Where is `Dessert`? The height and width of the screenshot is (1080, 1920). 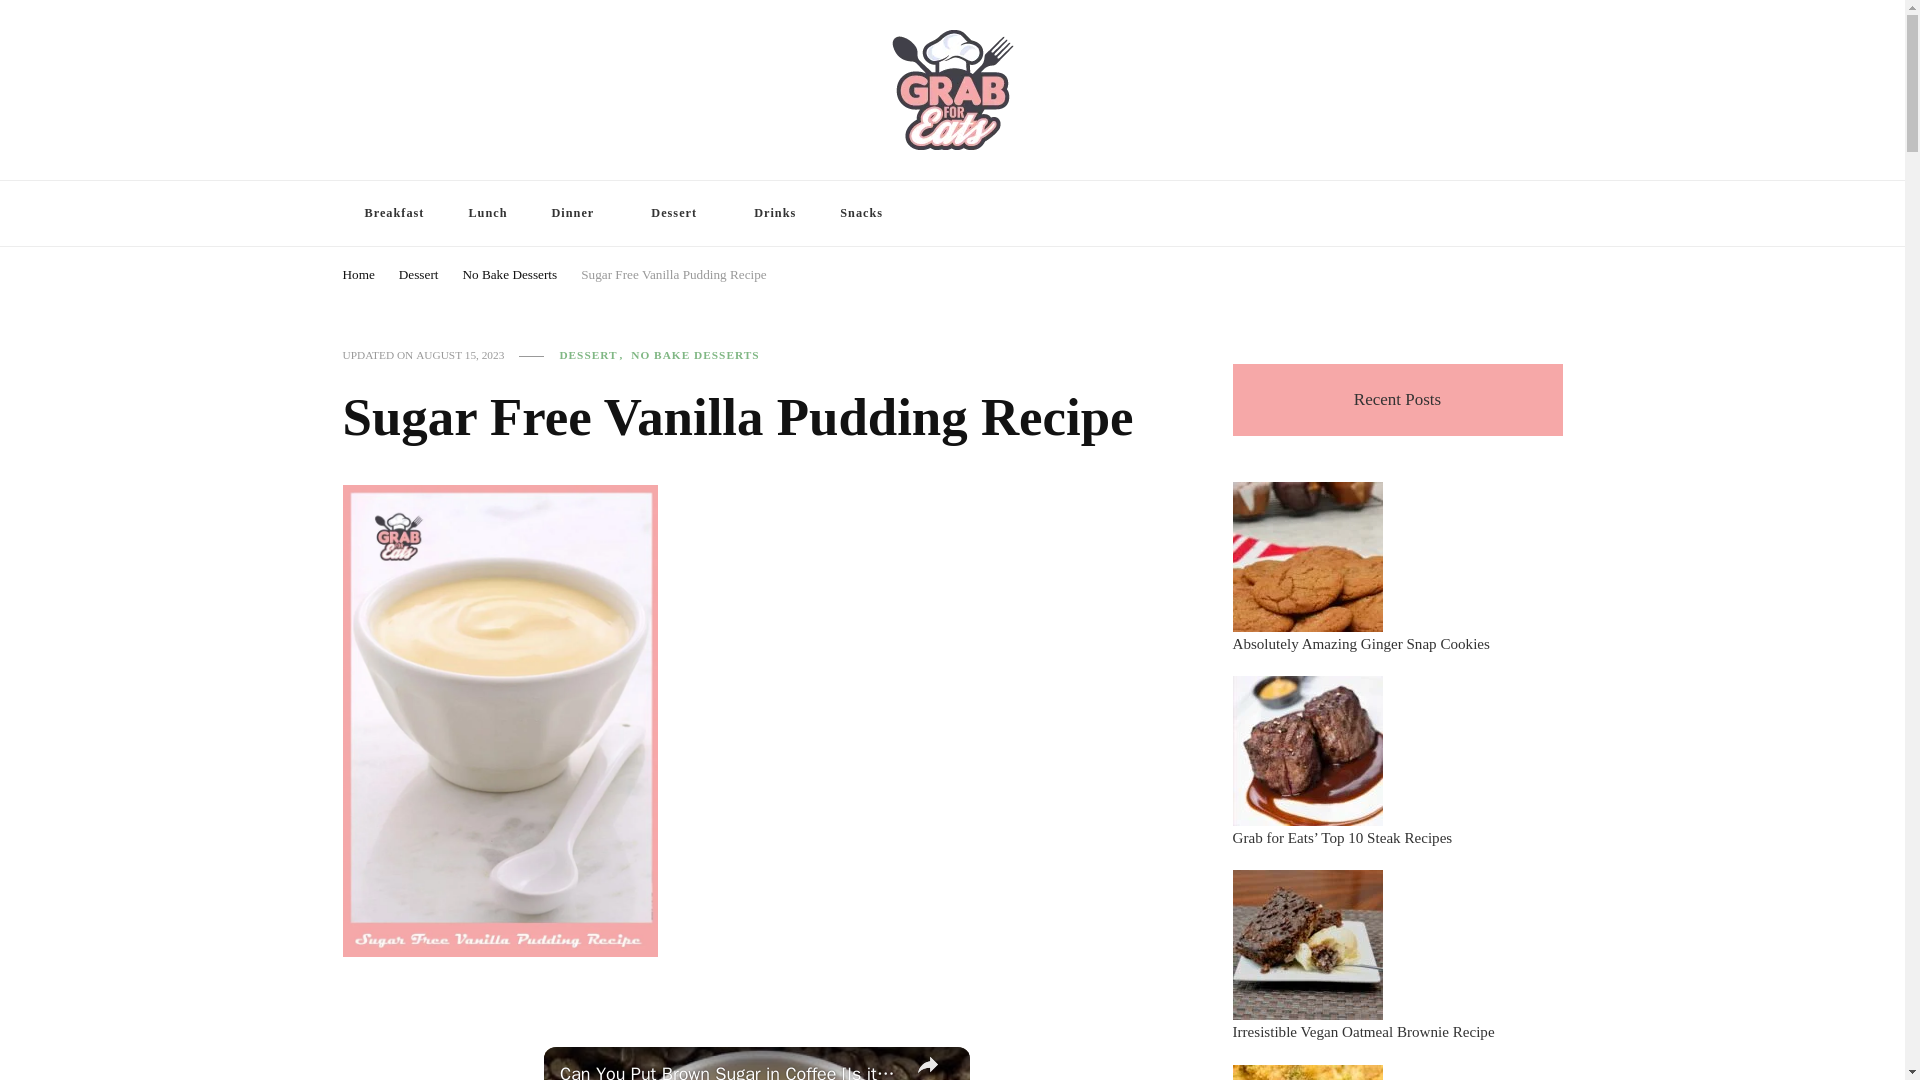
Dessert is located at coordinates (680, 214).